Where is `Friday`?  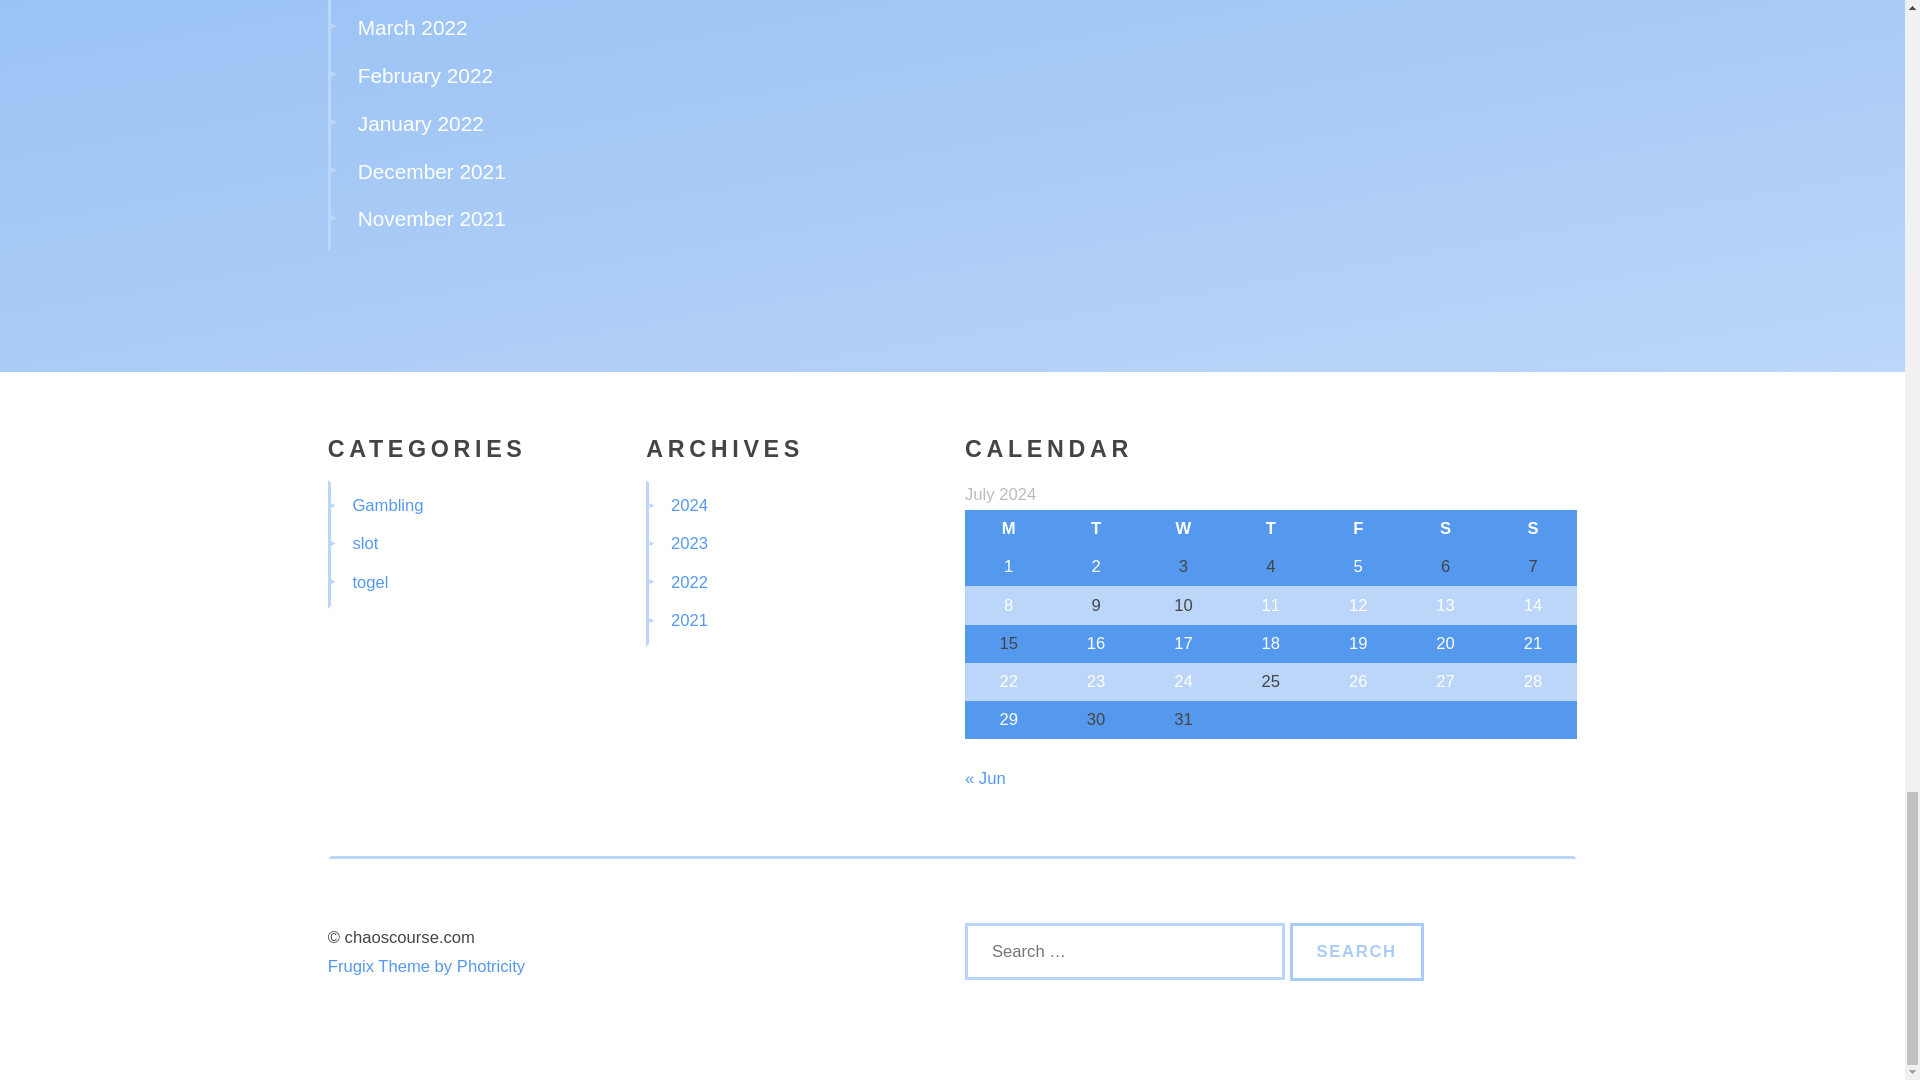 Friday is located at coordinates (1358, 528).